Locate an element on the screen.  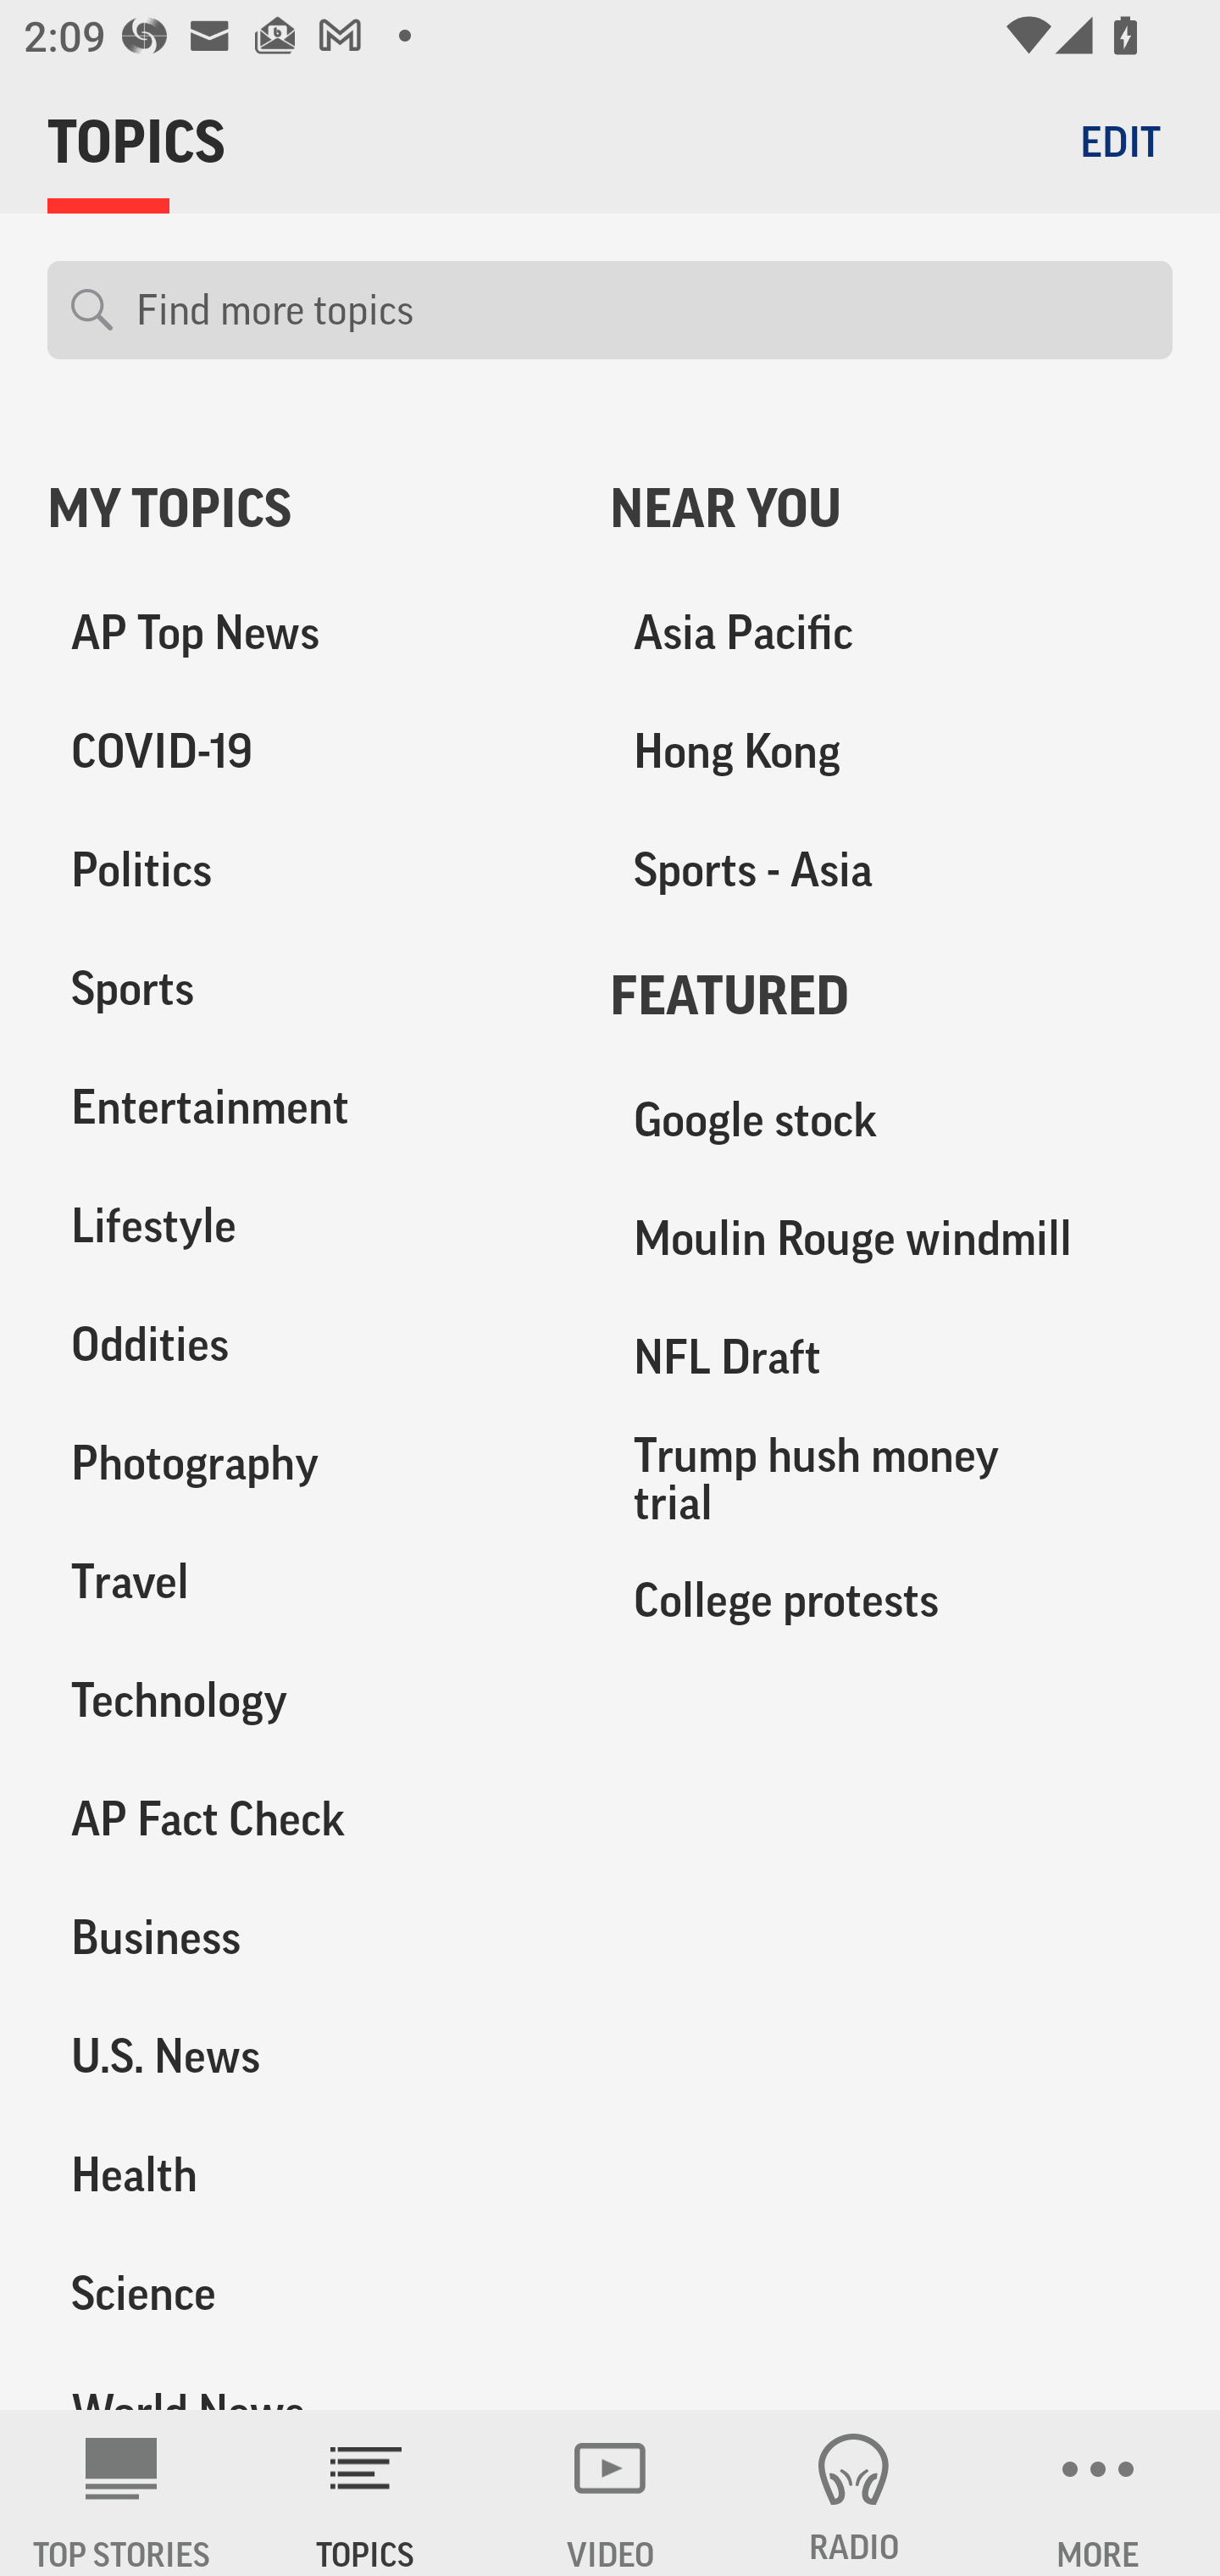
Sports - Asia is located at coordinates (891, 870).